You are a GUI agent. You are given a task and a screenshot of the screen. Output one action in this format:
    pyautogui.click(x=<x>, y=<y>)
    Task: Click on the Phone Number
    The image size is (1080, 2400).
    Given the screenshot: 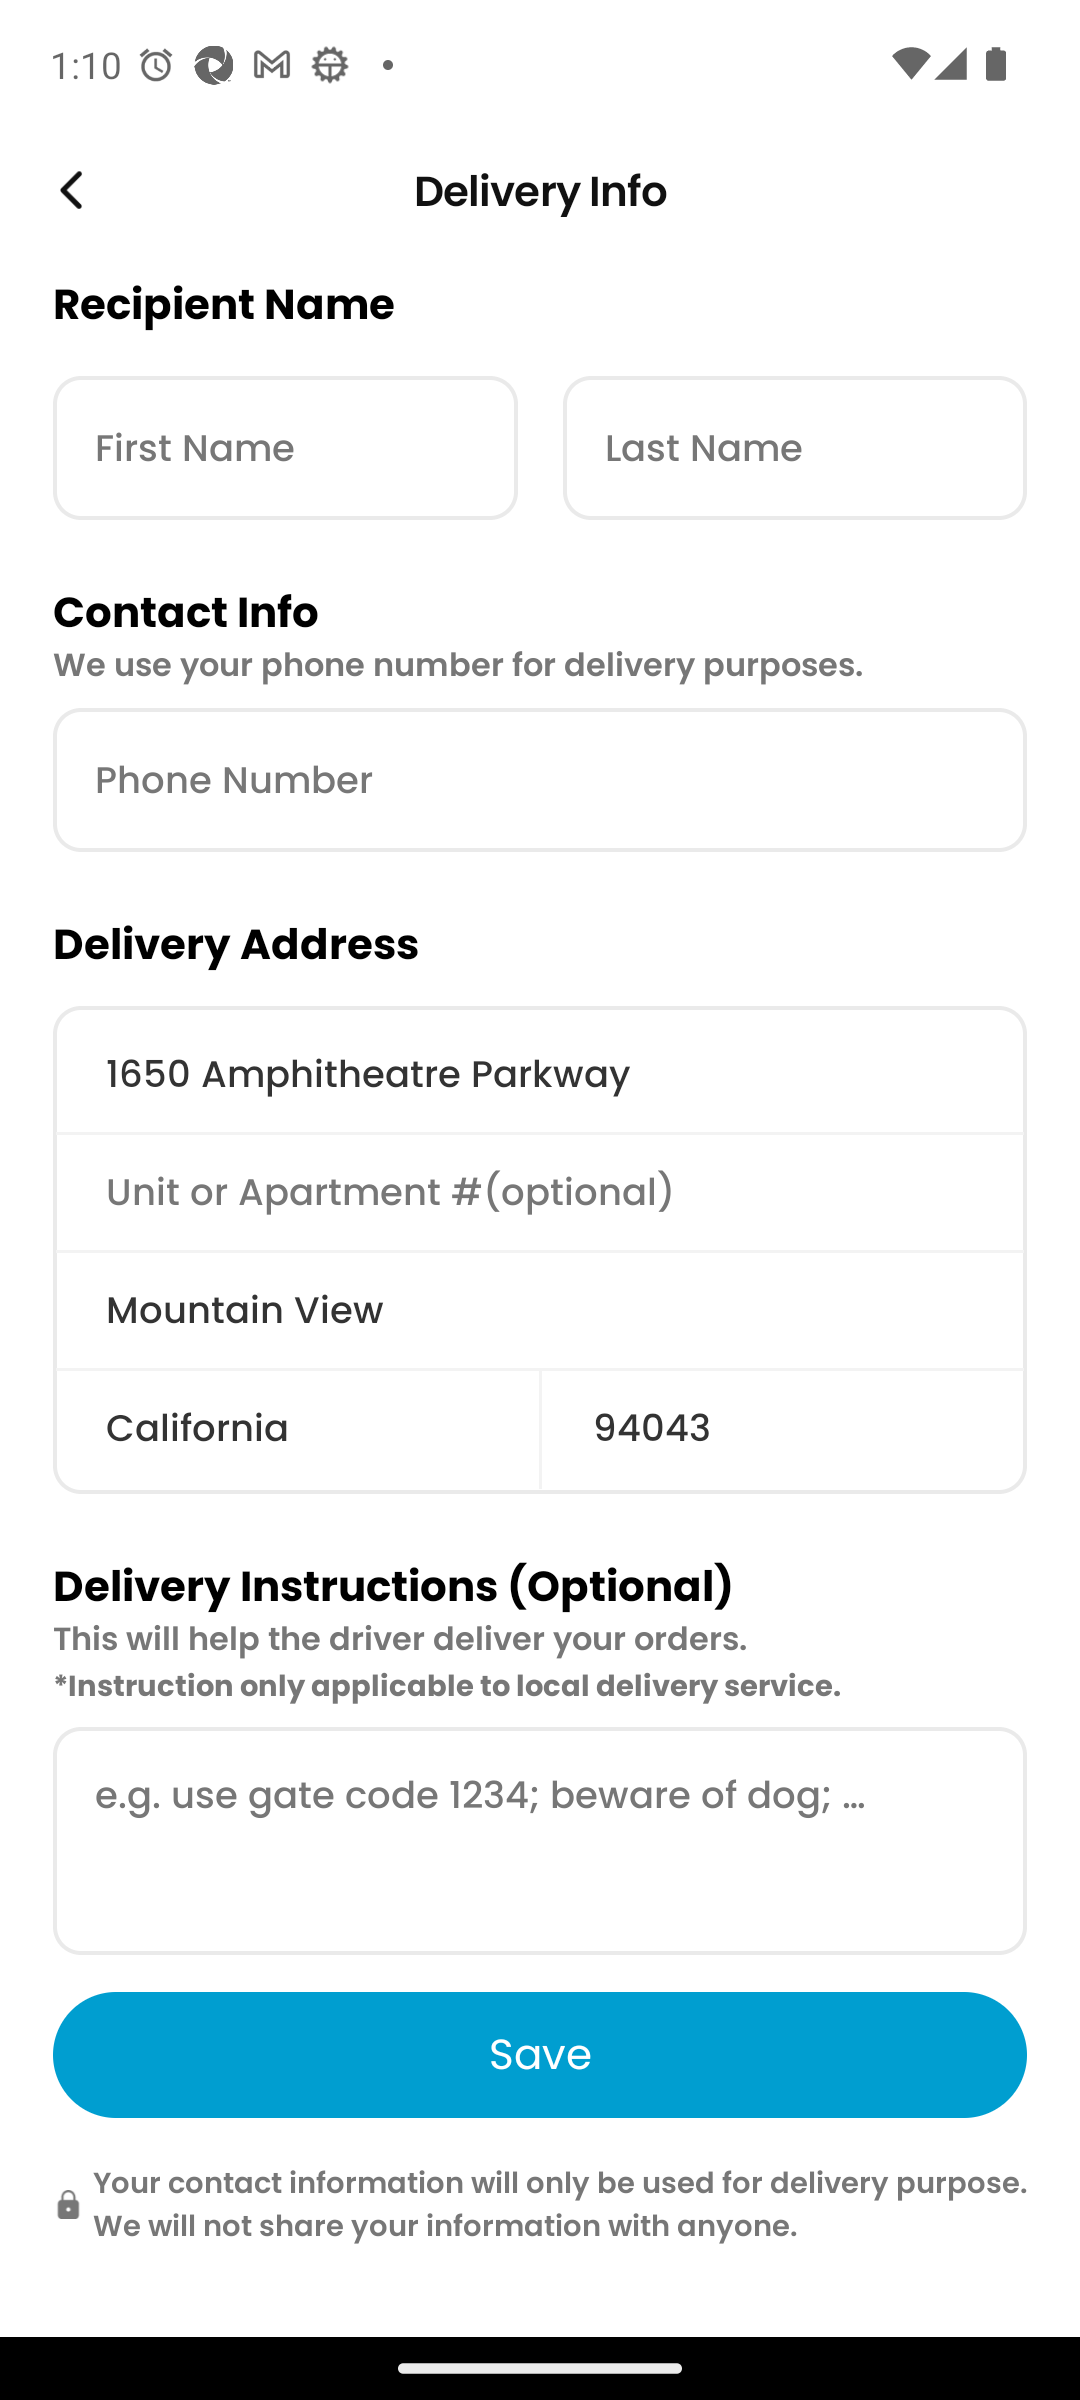 What is the action you would take?
    pyautogui.click(x=540, y=780)
    